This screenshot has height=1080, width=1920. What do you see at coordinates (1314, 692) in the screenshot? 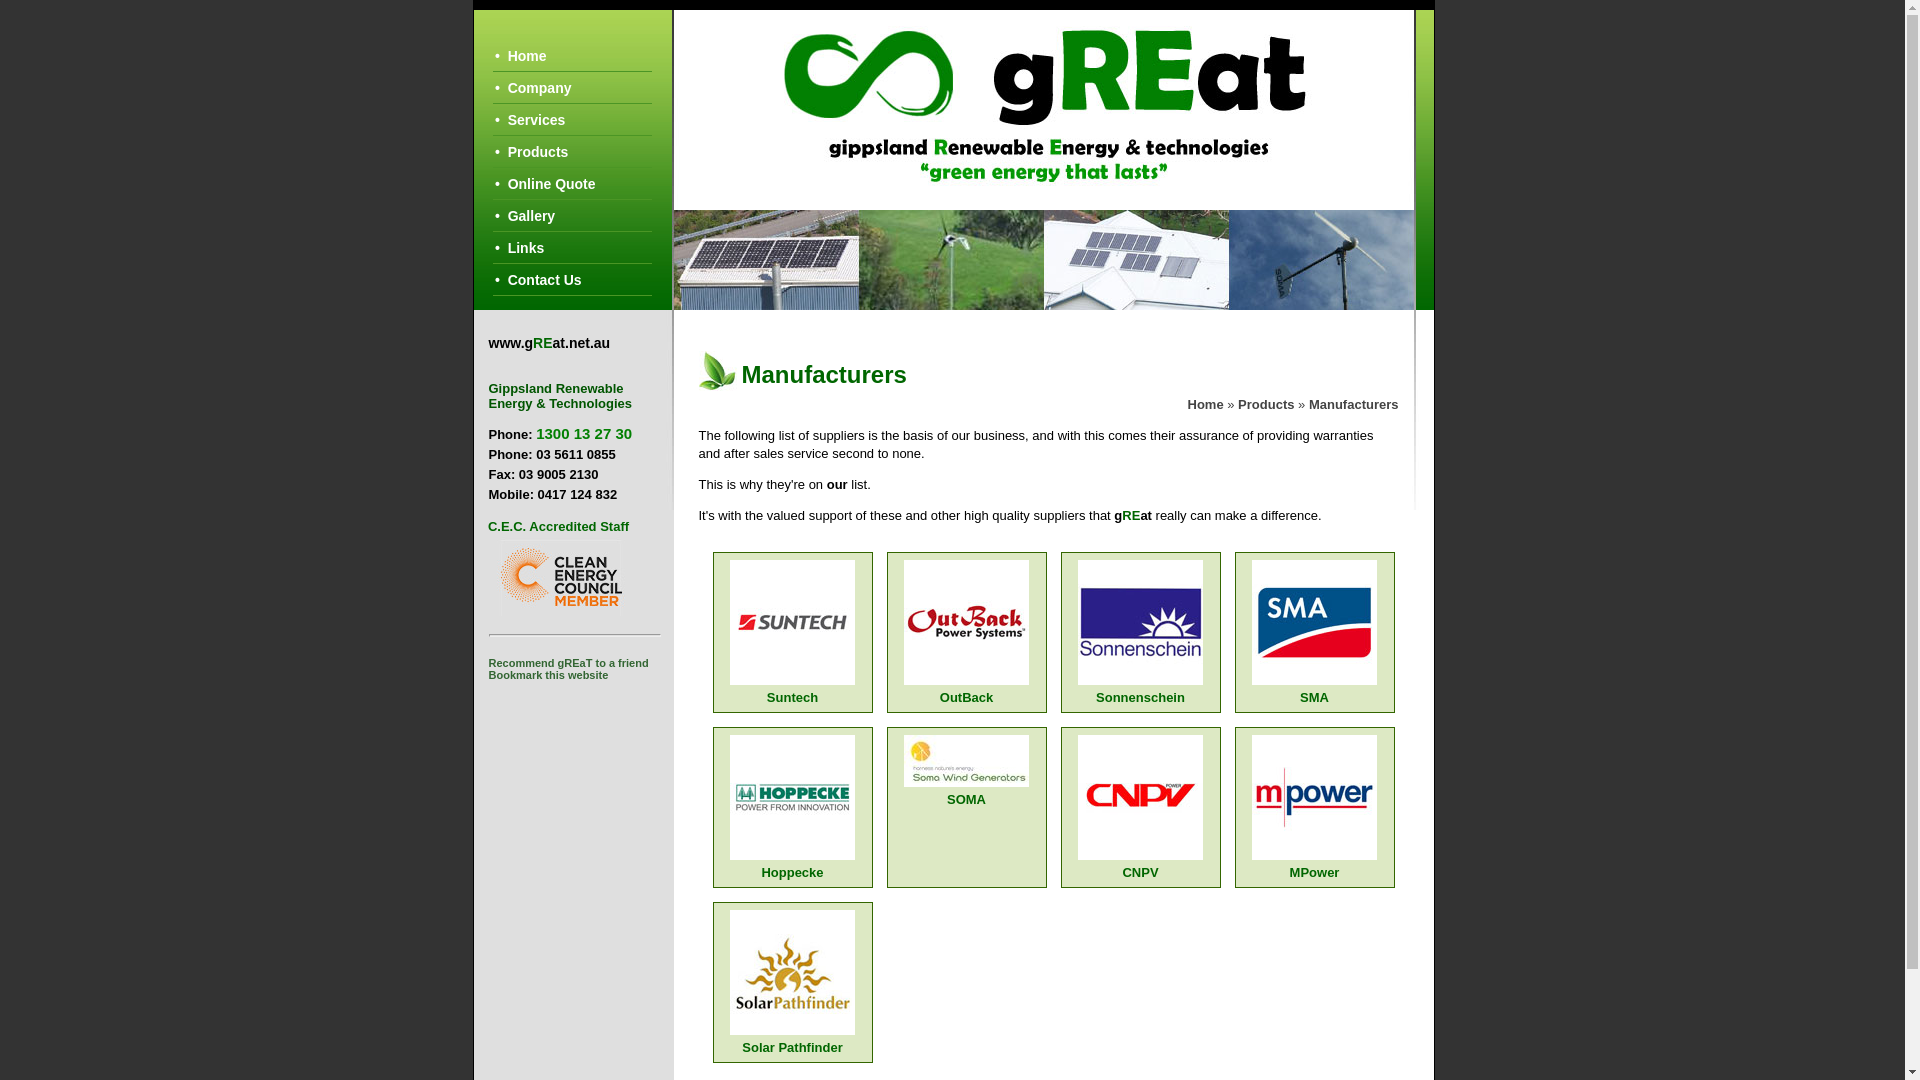
I see `SMA` at bounding box center [1314, 692].